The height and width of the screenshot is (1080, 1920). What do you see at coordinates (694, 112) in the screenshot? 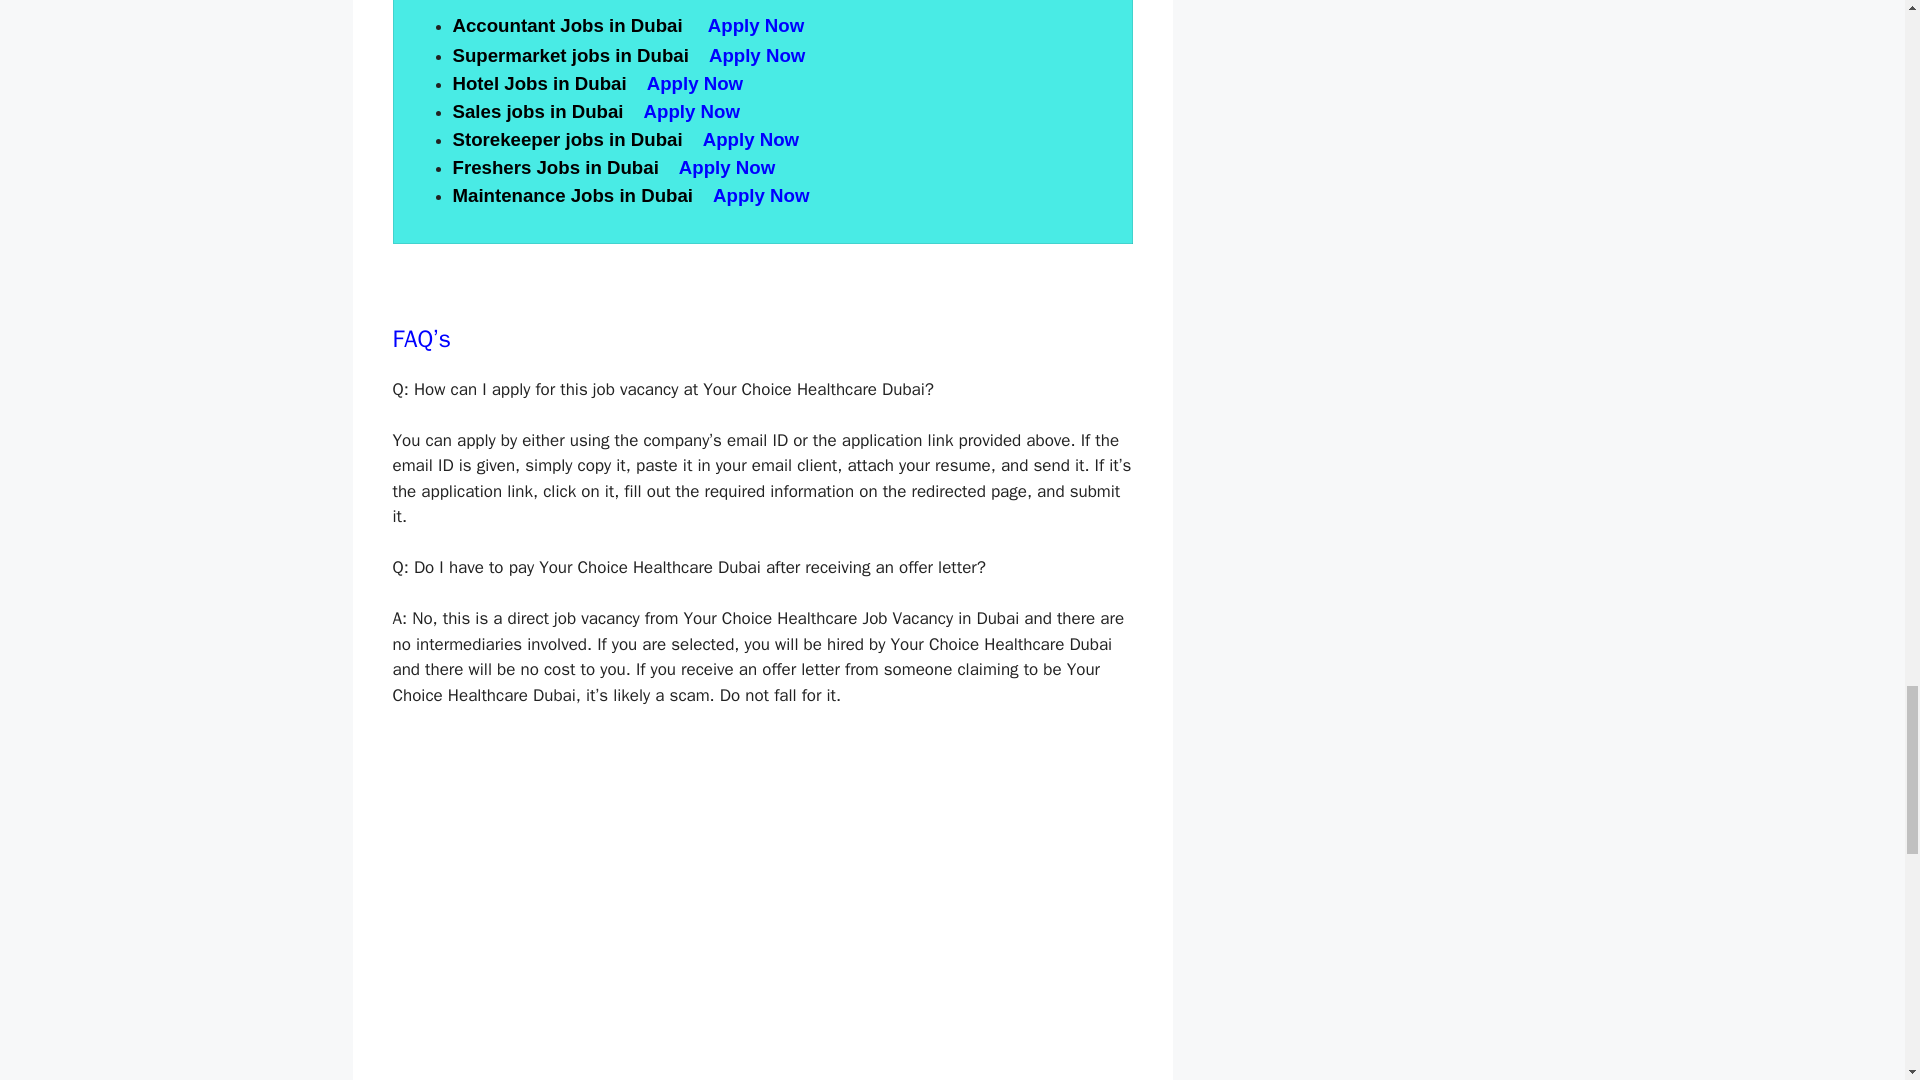
I see `Apply Now ` at bounding box center [694, 112].